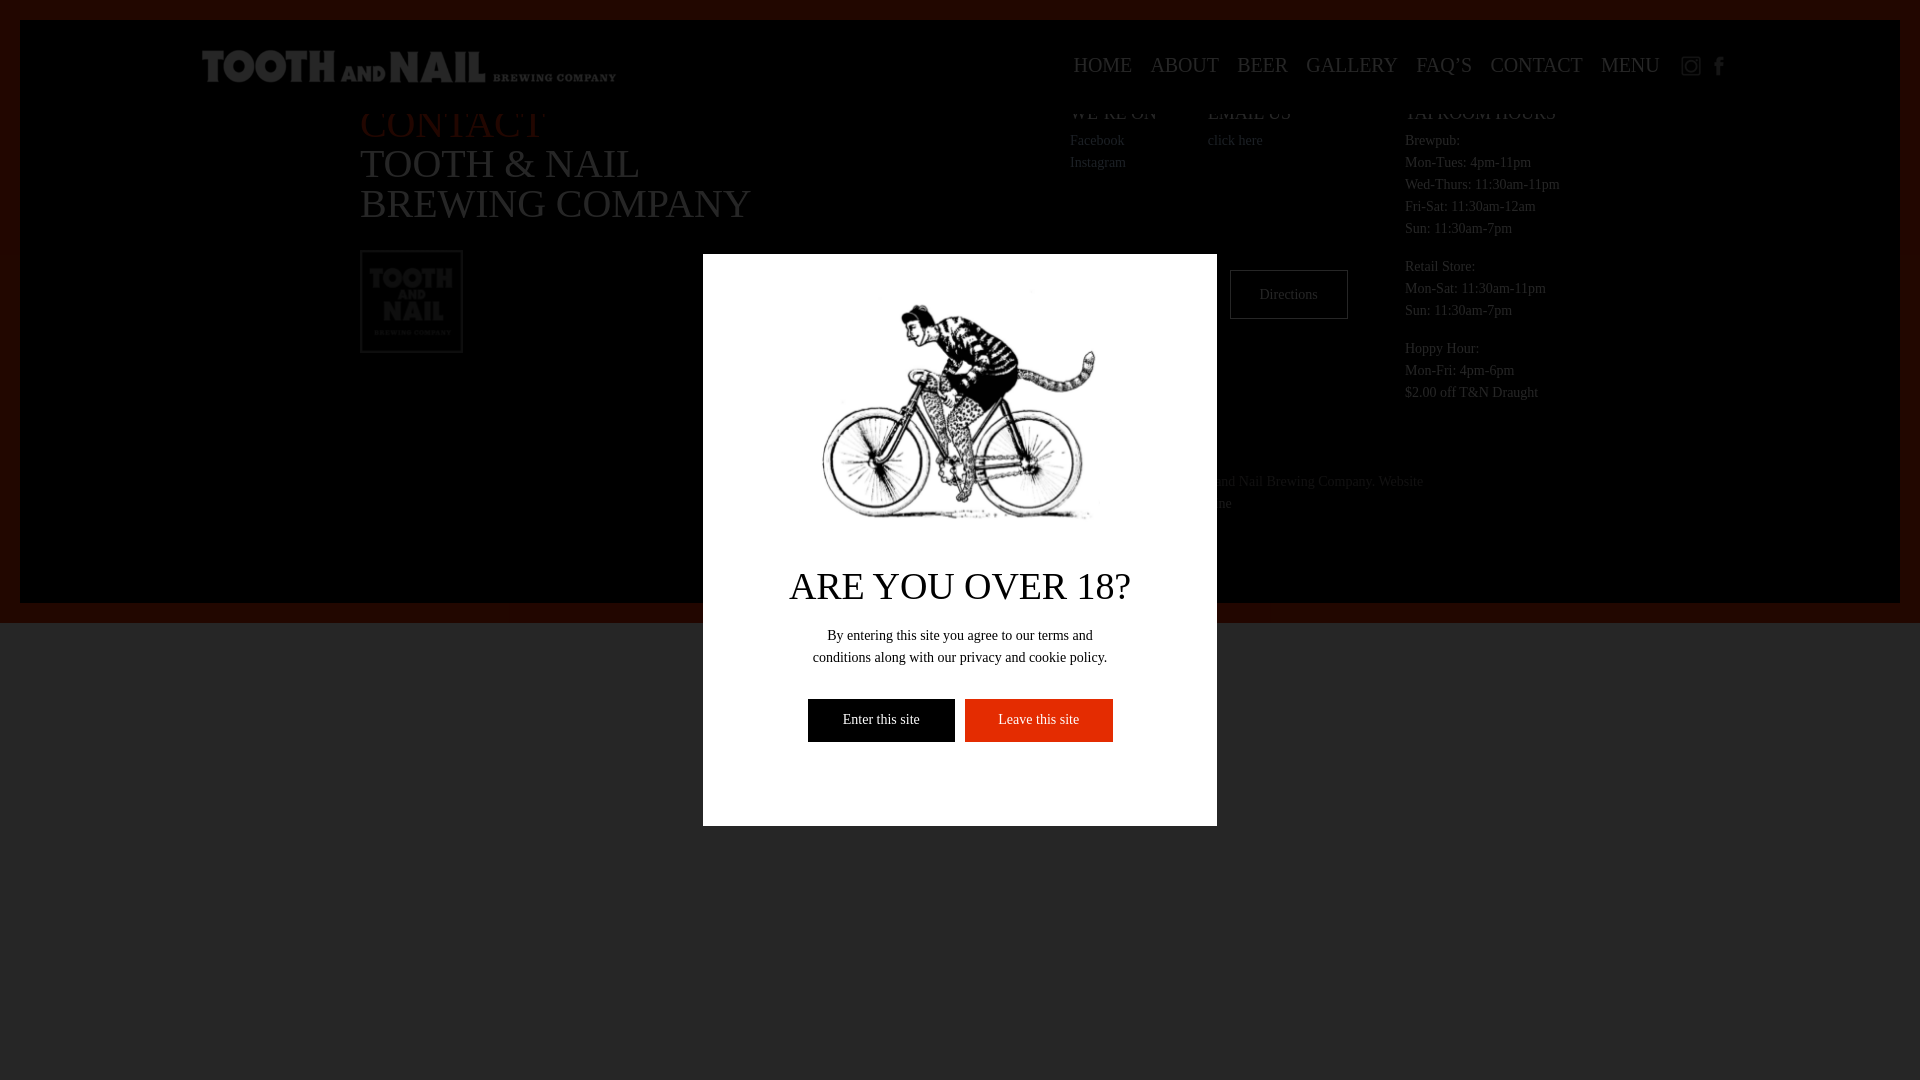 This screenshot has width=1920, height=1080. What do you see at coordinates (1630, 64) in the screenshot?
I see `MENU` at bounding box center [1630, 64].